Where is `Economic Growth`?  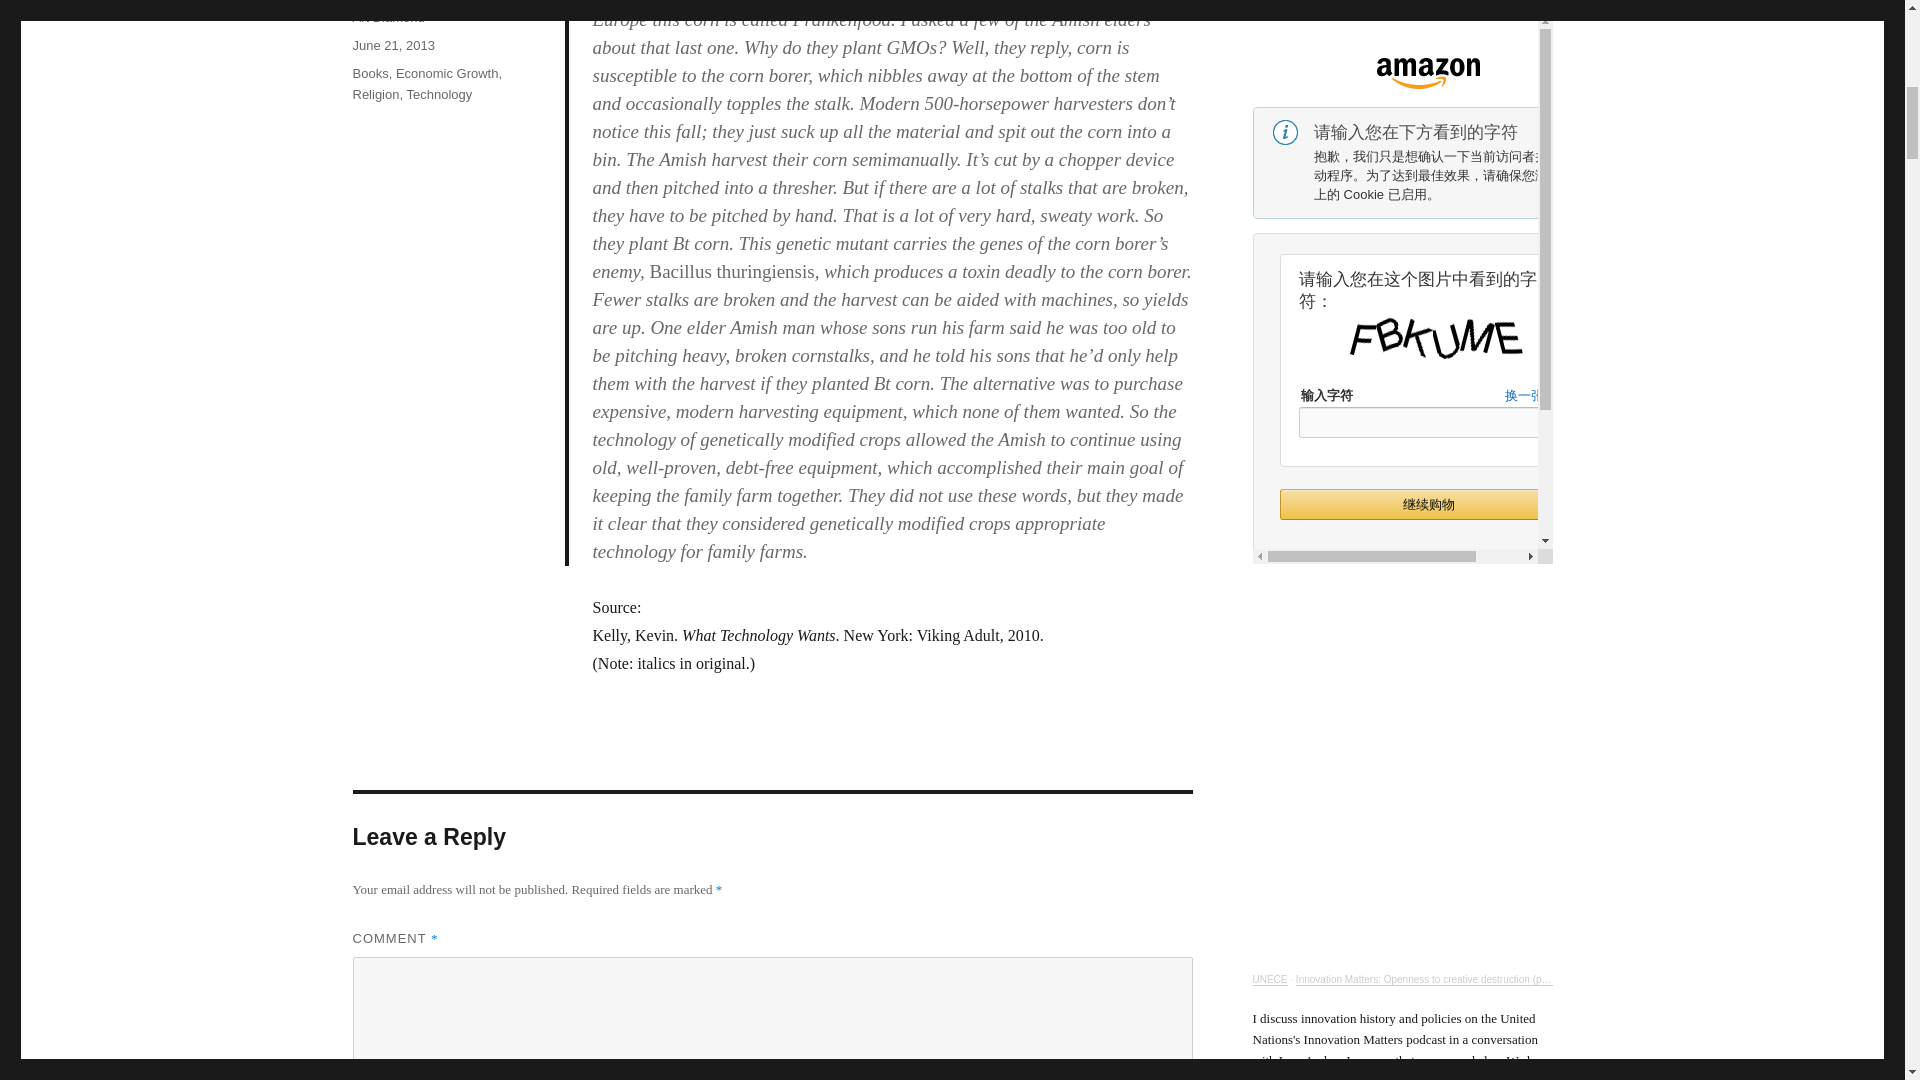
Economic Growth is located at coordinates (447, 73).